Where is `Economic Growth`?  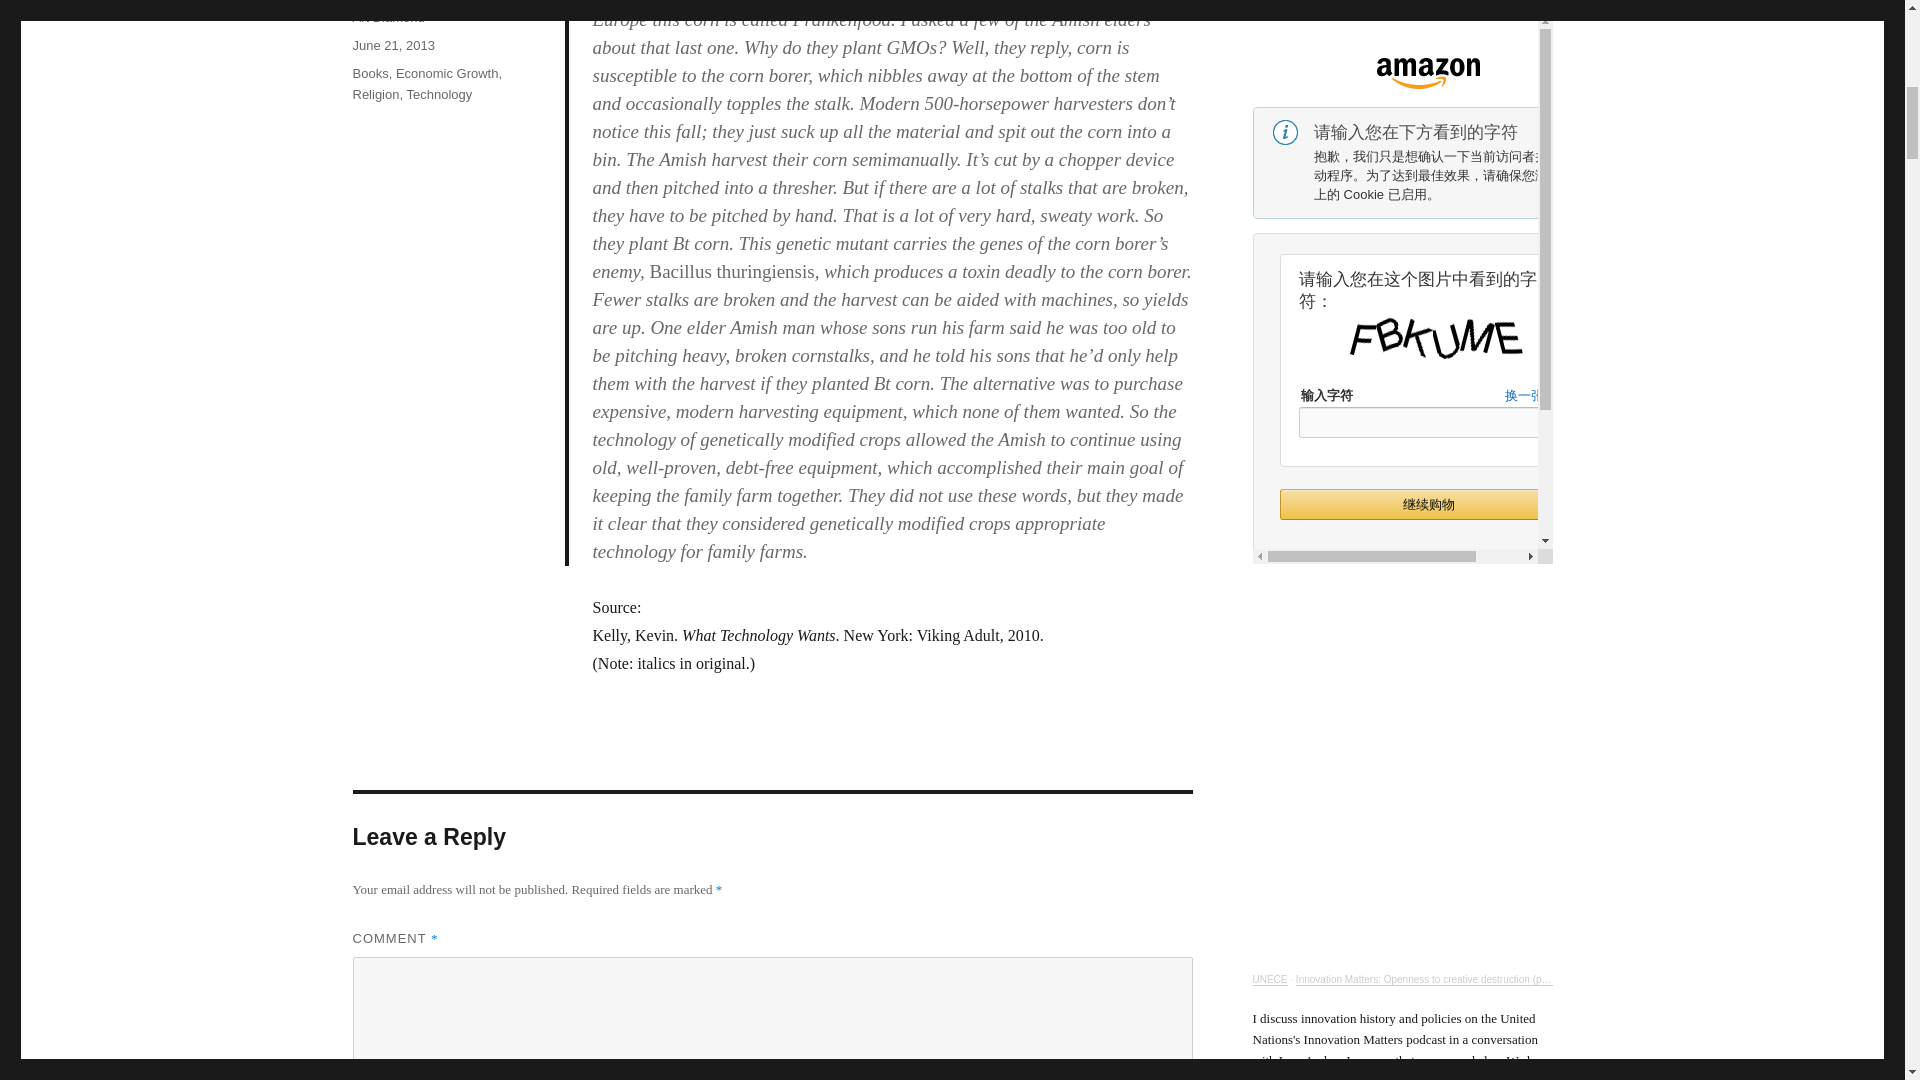
Economic Growth is located at coordinates (447, 73).